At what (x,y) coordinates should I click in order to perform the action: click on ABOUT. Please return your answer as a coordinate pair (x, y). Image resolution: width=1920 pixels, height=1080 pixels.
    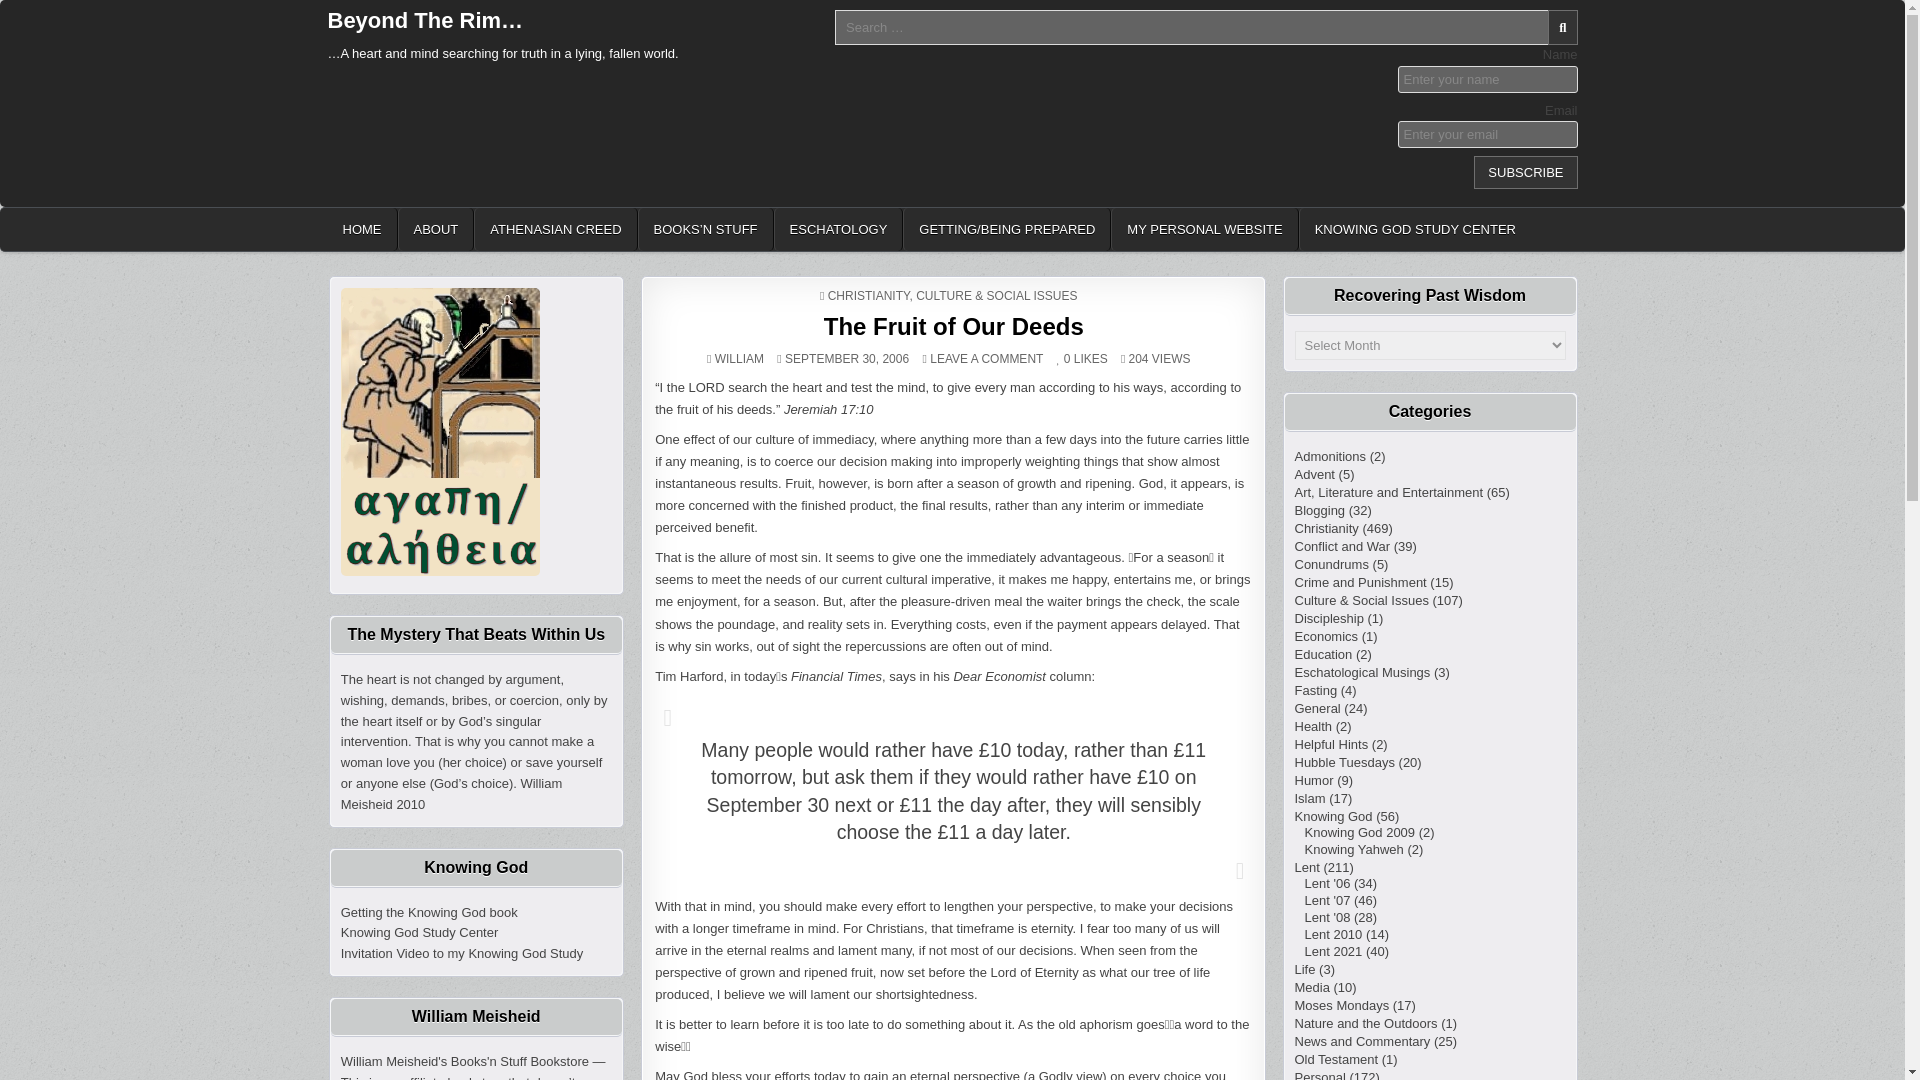
    Looking at the image, I should click on (986, 359).